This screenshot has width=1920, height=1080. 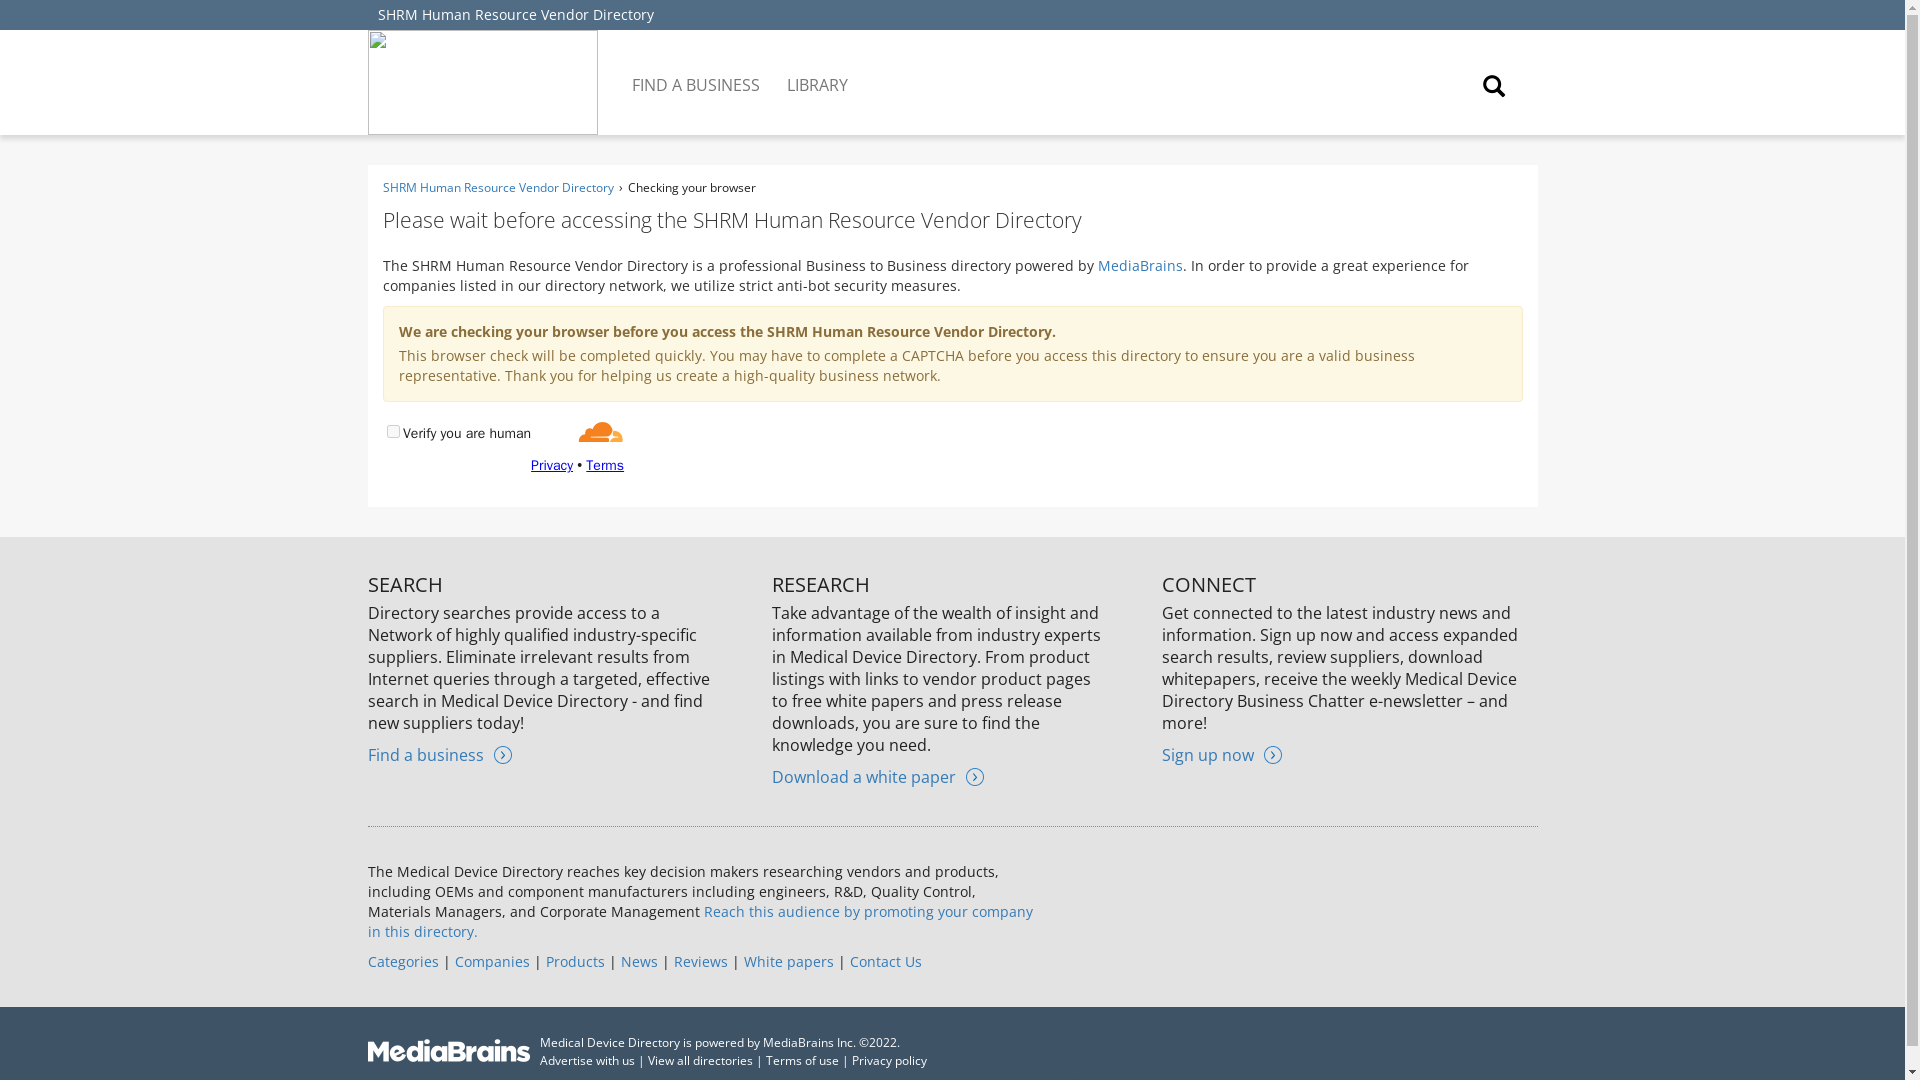 What do you see at coordinates (516, 14) in the screenshot?
I see `SHRM Human Resource Vendor Directory` at bounding box center [516, 14].